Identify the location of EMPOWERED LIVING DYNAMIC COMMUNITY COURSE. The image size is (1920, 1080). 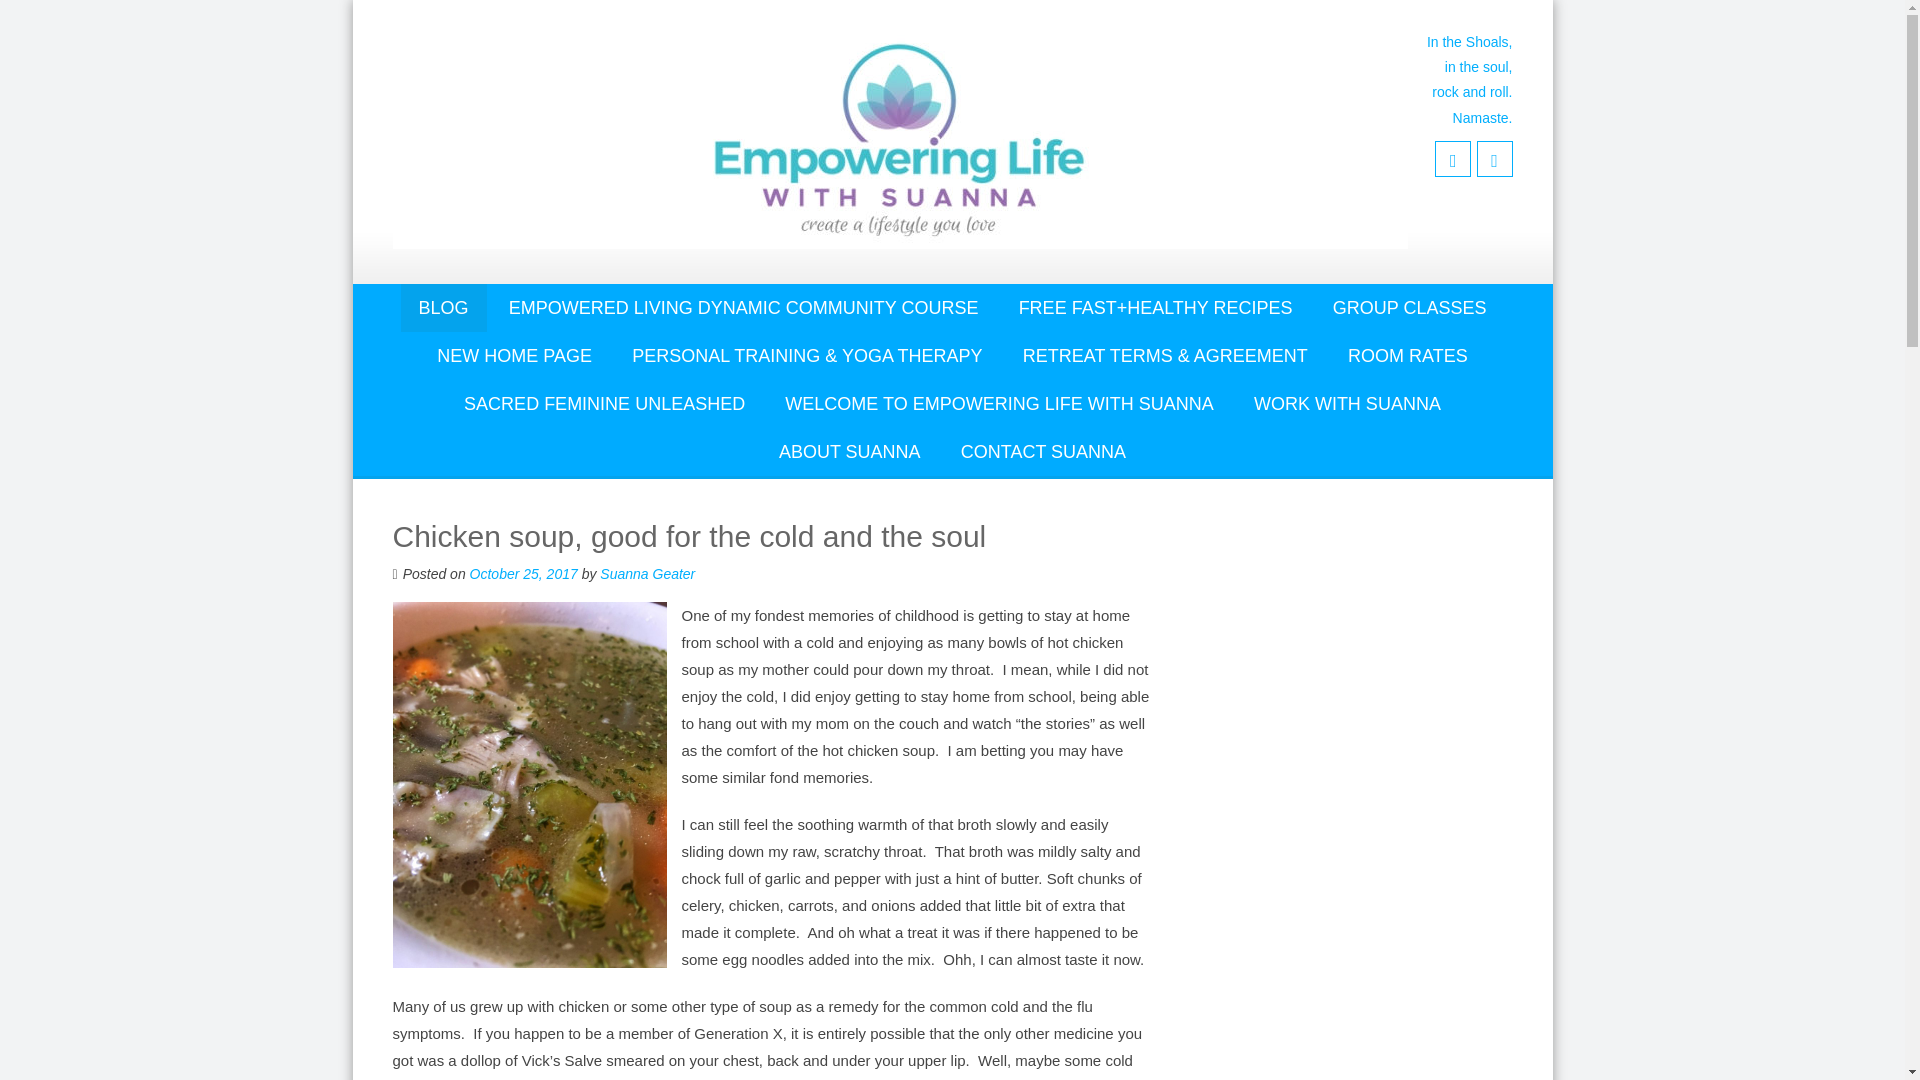
(744, 308).